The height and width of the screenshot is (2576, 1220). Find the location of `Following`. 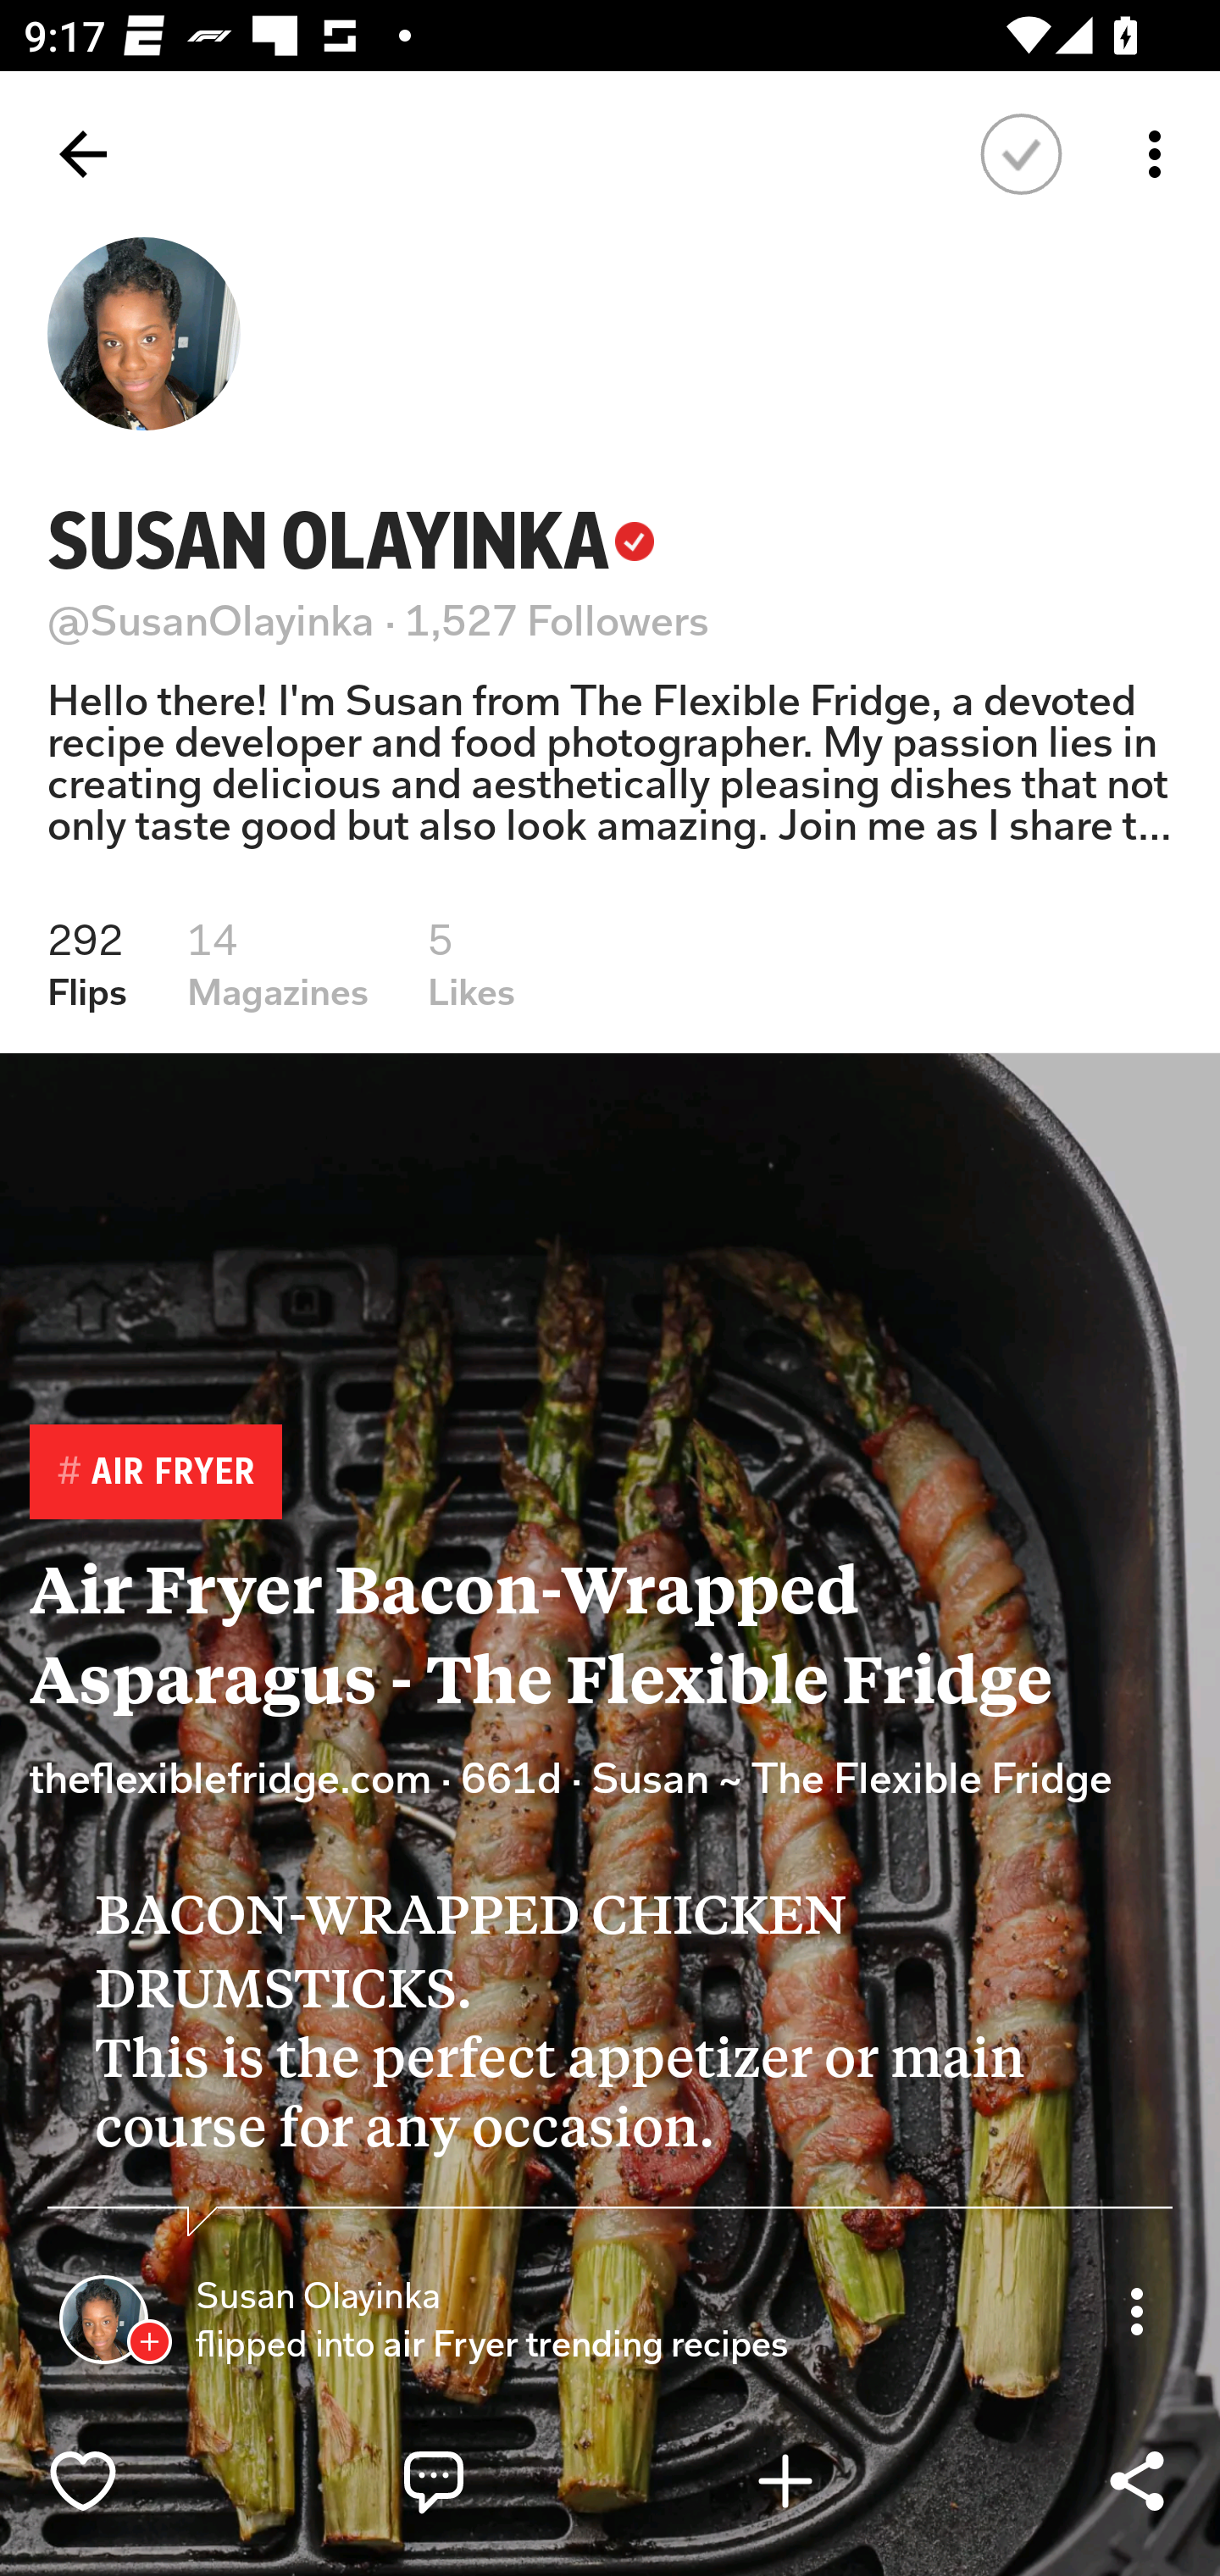

Following is located at coordinates (1022, 154).